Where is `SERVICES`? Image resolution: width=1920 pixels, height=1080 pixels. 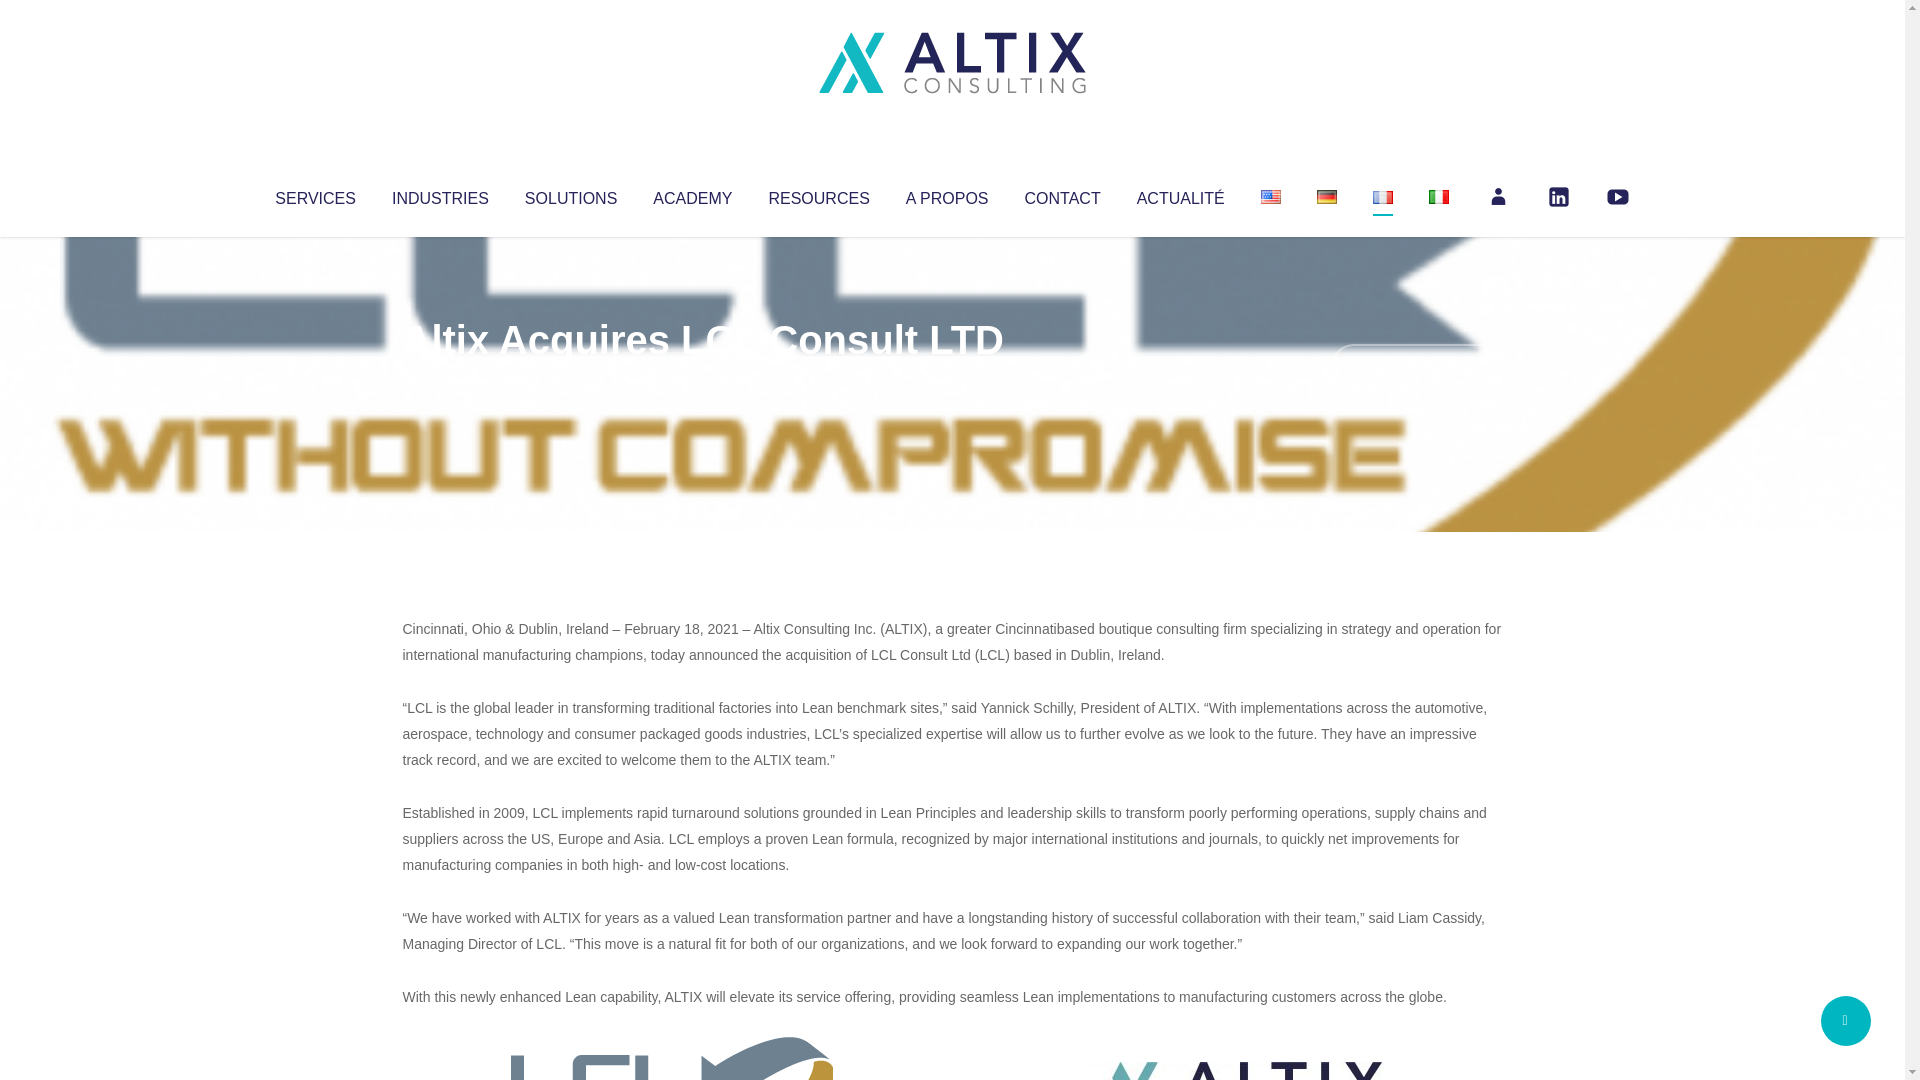 SERVICES is located at coordinates (314, 194).